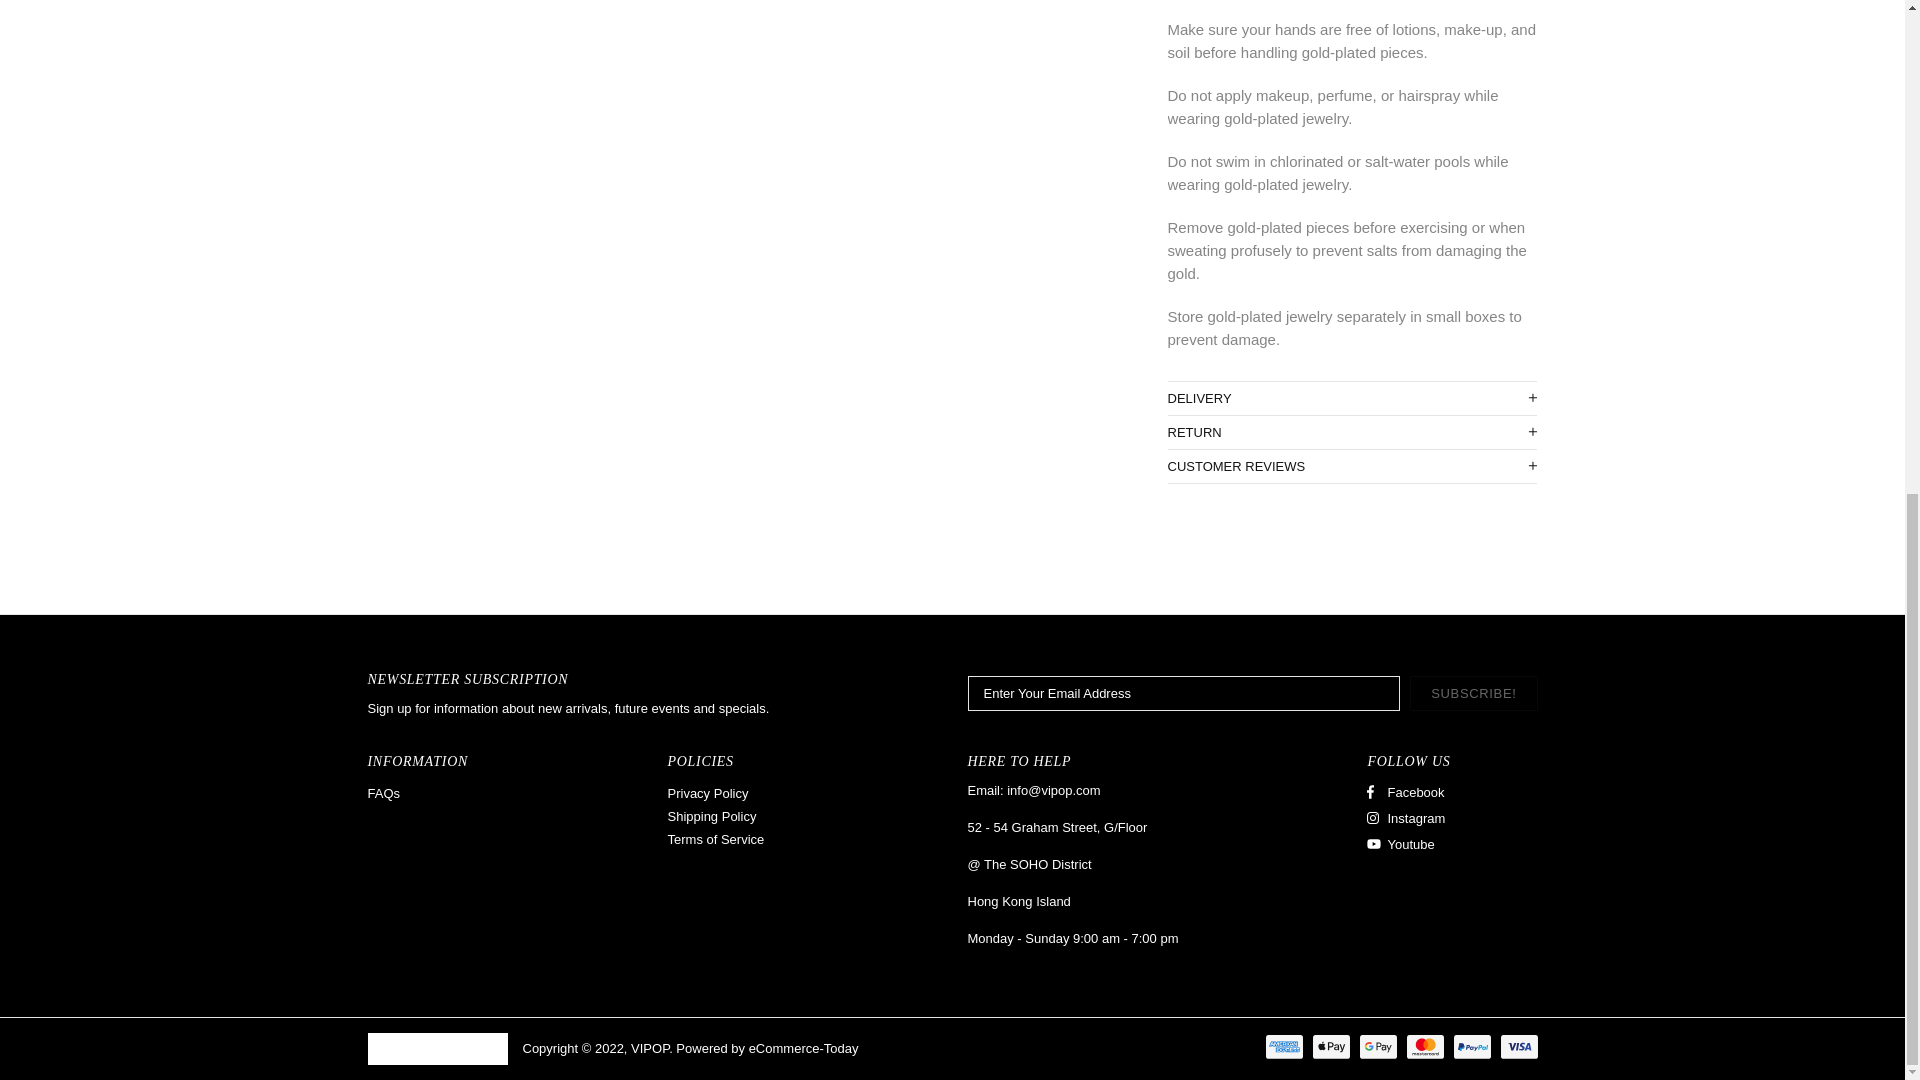 The width and height of the screenshot is (1920, 1080). I want to click on email address, so click(1053, 790).